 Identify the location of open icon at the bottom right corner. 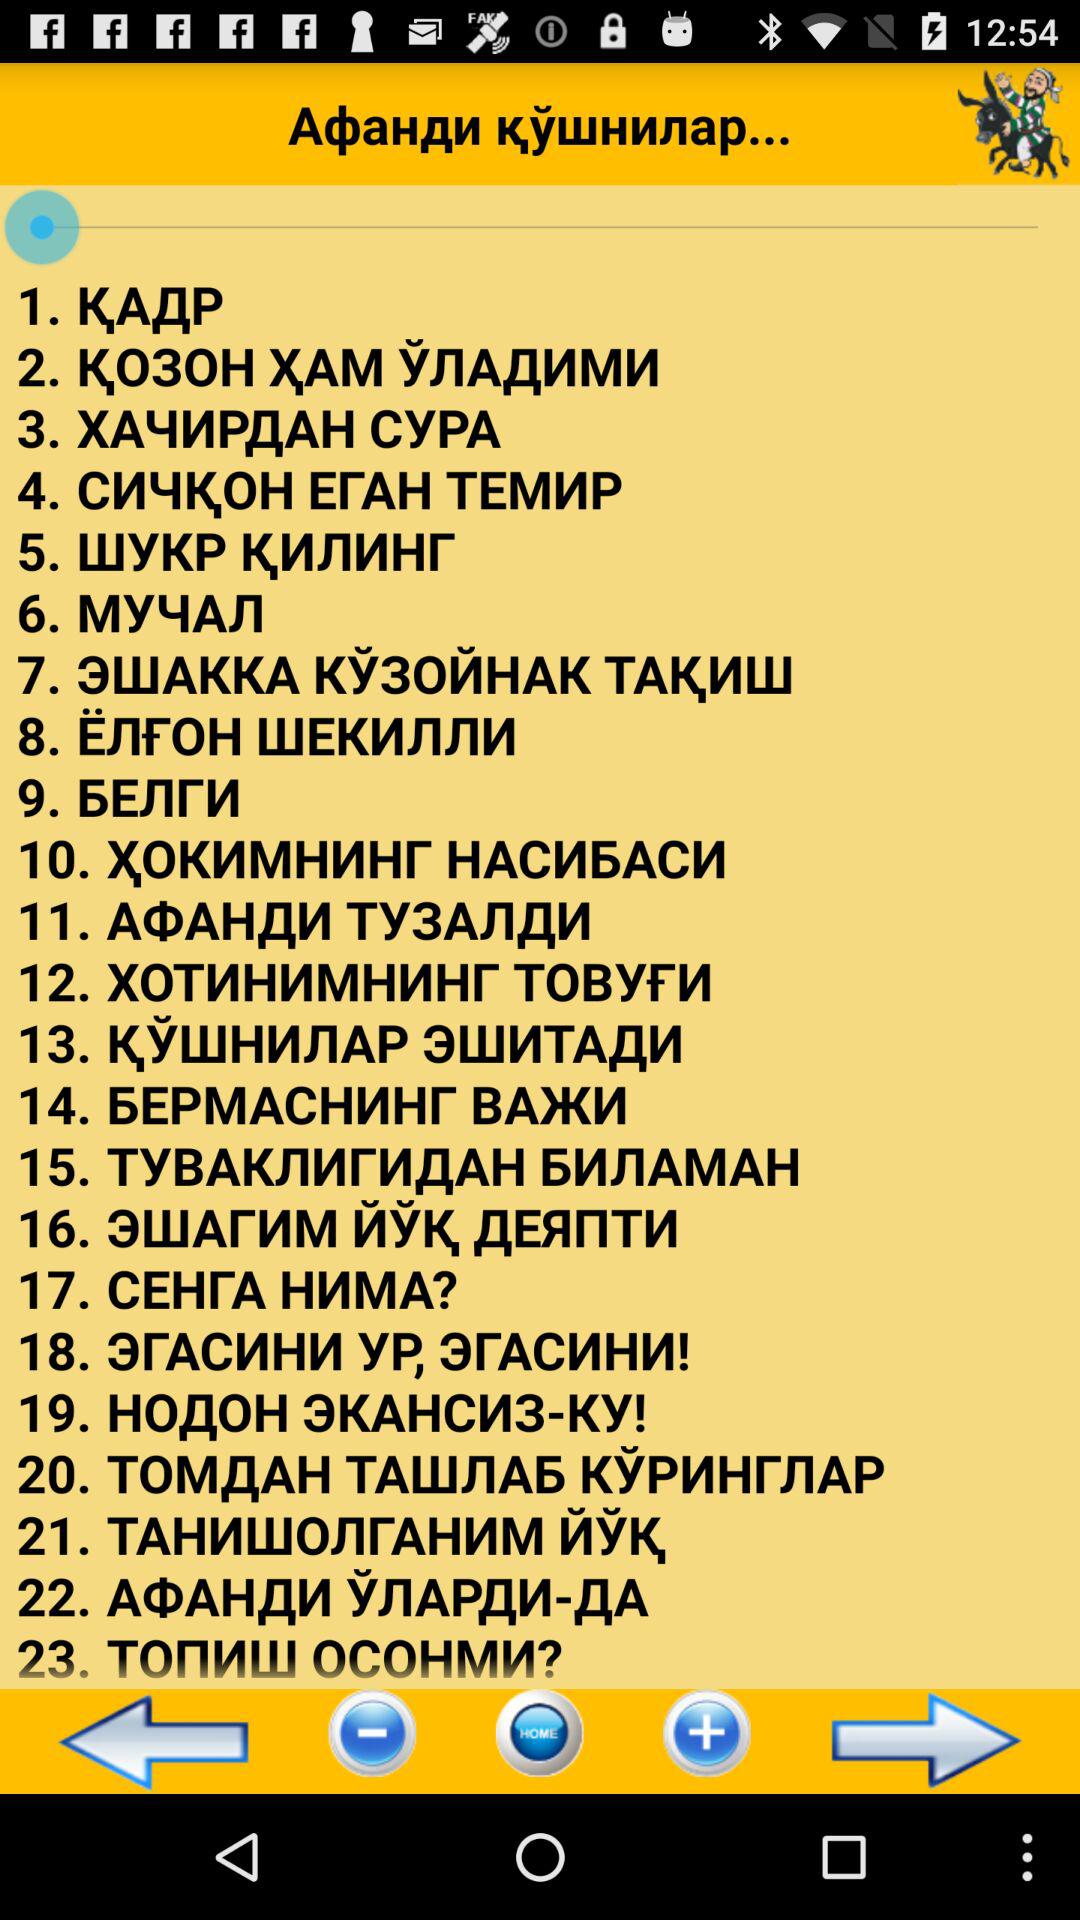
(935, 1740).